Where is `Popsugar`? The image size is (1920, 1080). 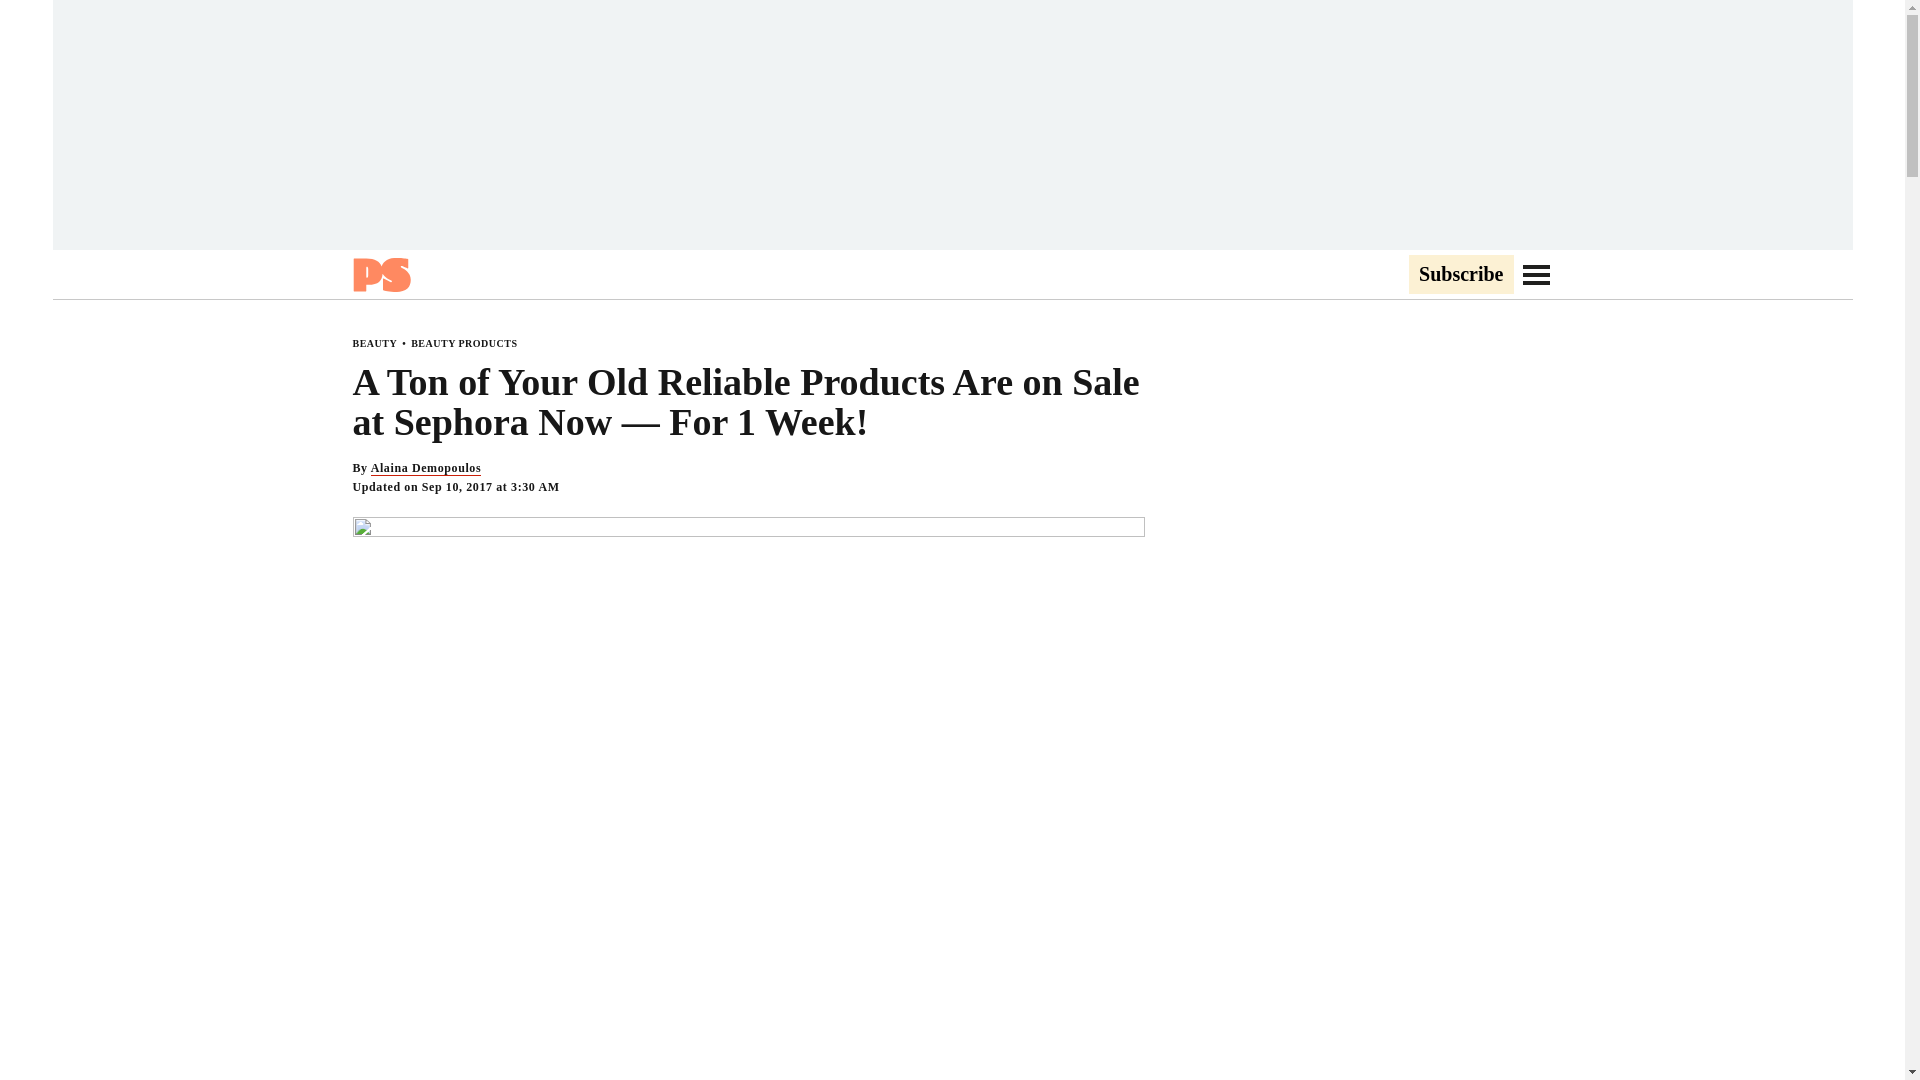
Popsugar is located at coordinates (380, 274).